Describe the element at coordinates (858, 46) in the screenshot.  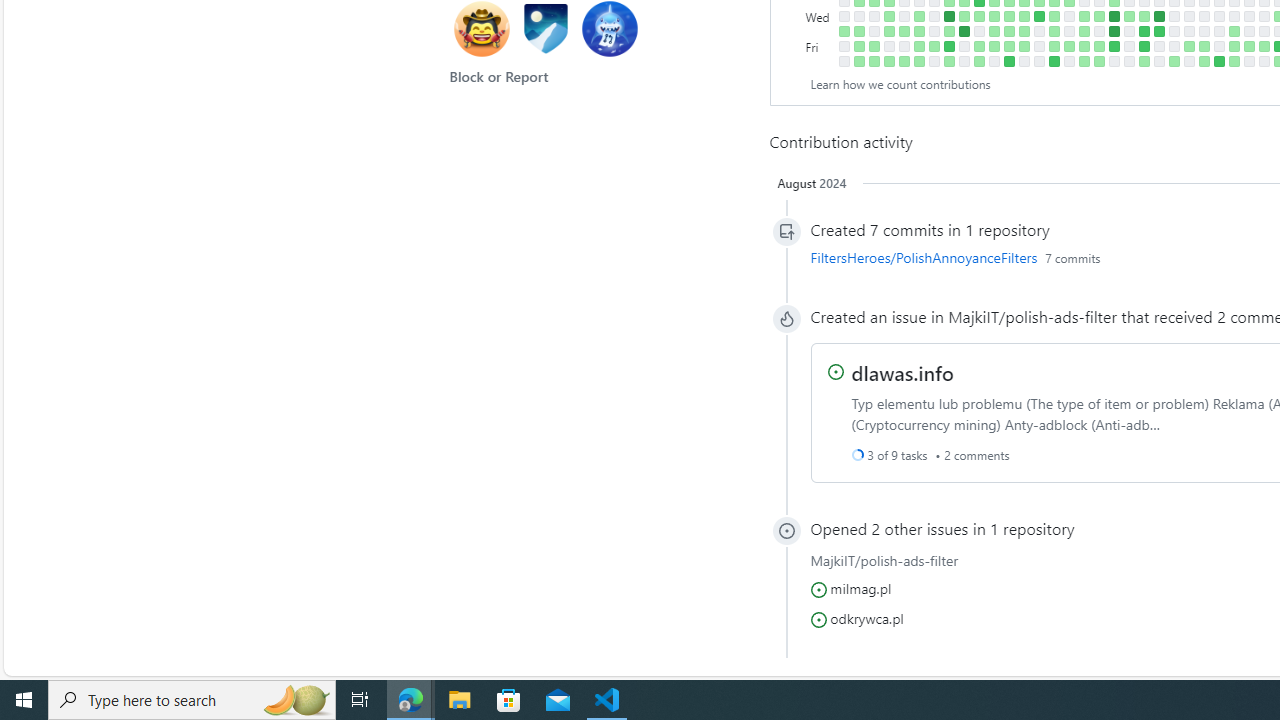
I see `1 contribution on September 1st.` at that location.